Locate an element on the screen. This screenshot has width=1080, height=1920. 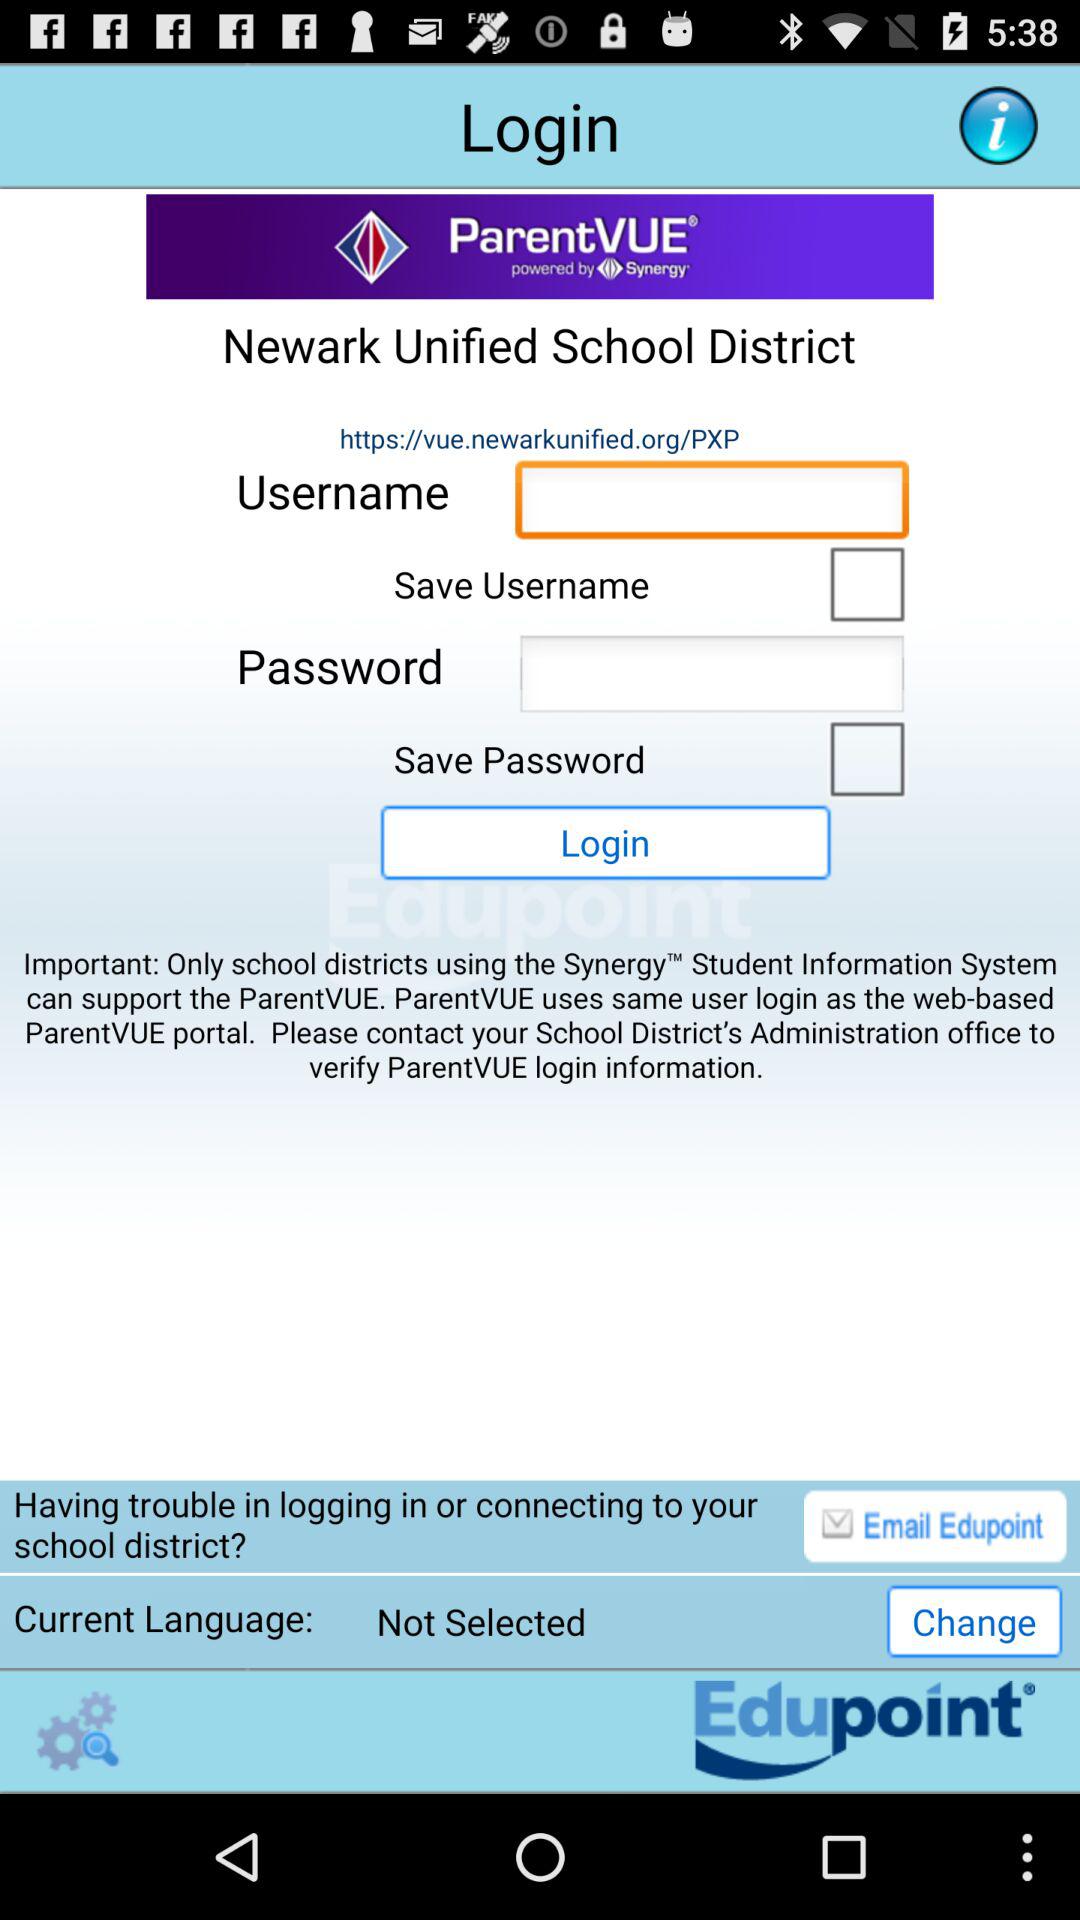
save username checkbox is located at coordinates (862, 582).